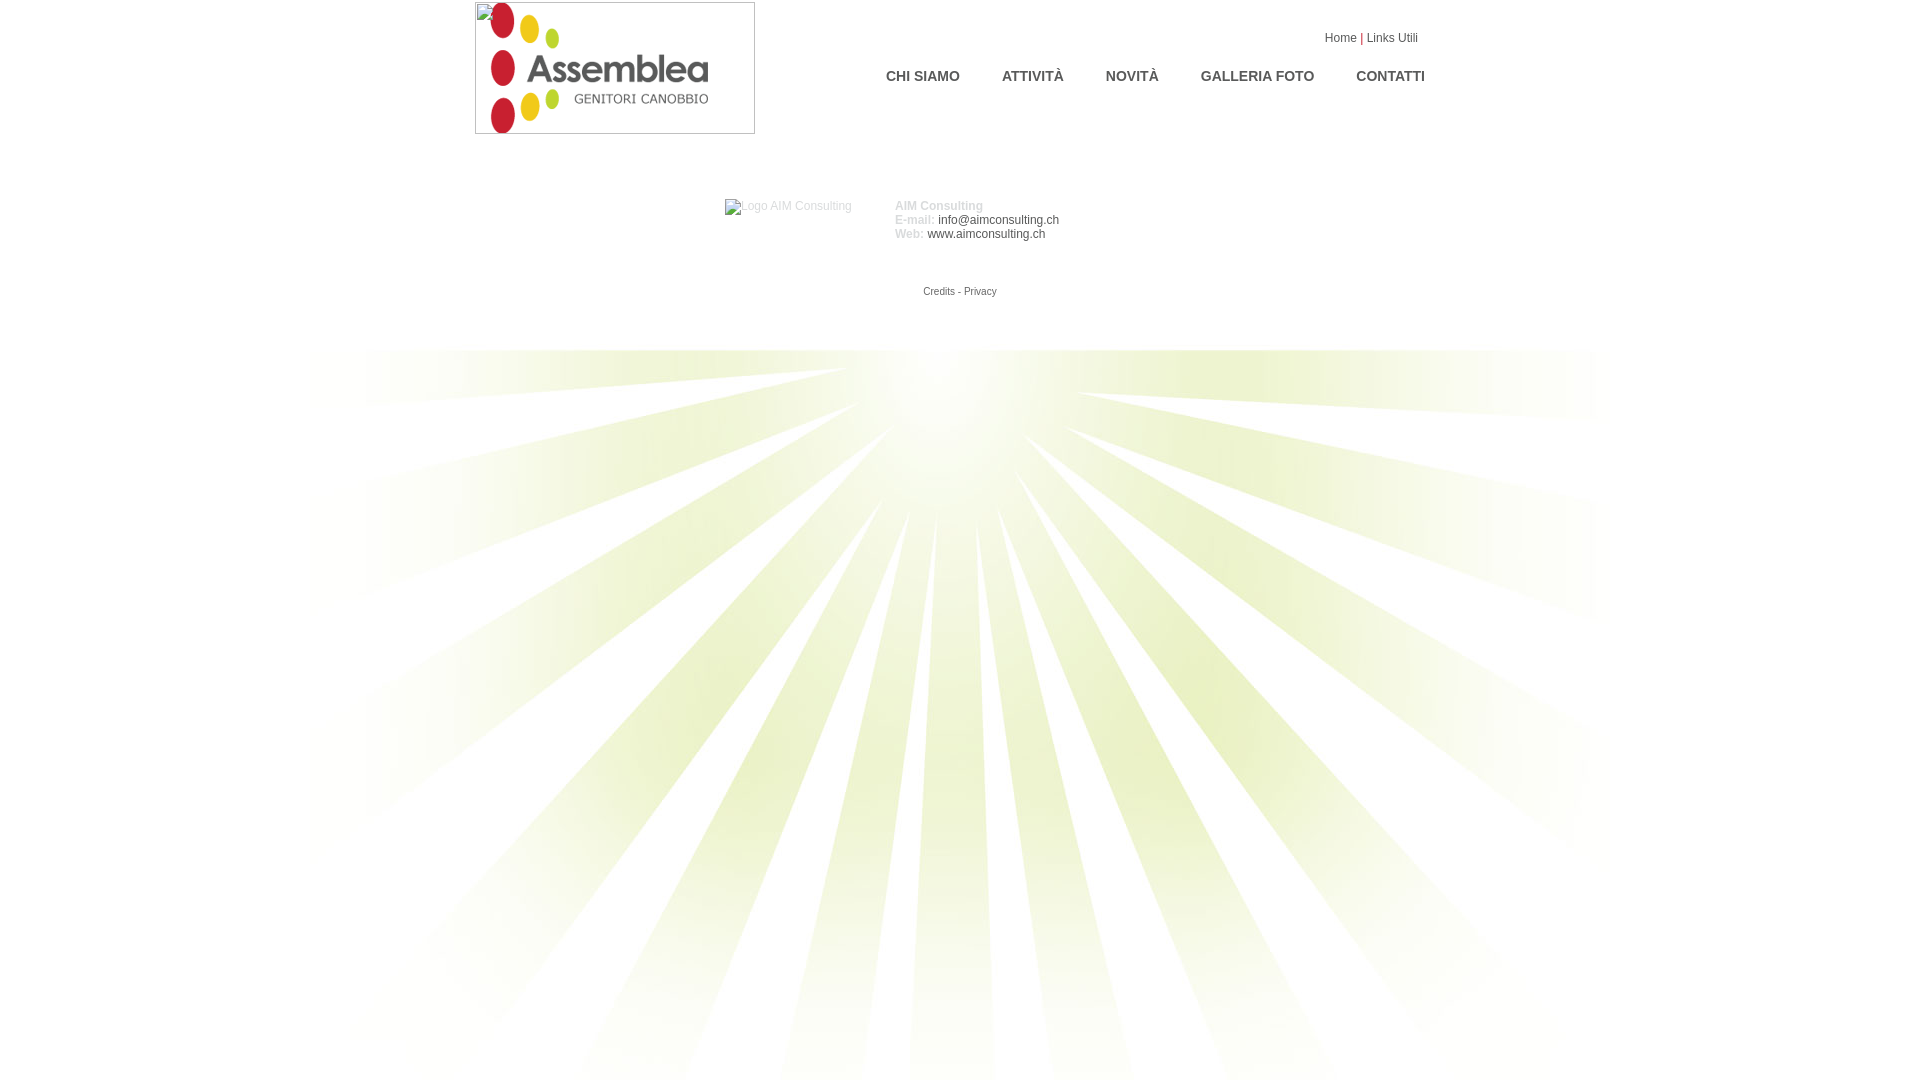  Describe the element at coordinates (986, 234) in the screenshot. I see `www.aimconsulting.ch` at that location.